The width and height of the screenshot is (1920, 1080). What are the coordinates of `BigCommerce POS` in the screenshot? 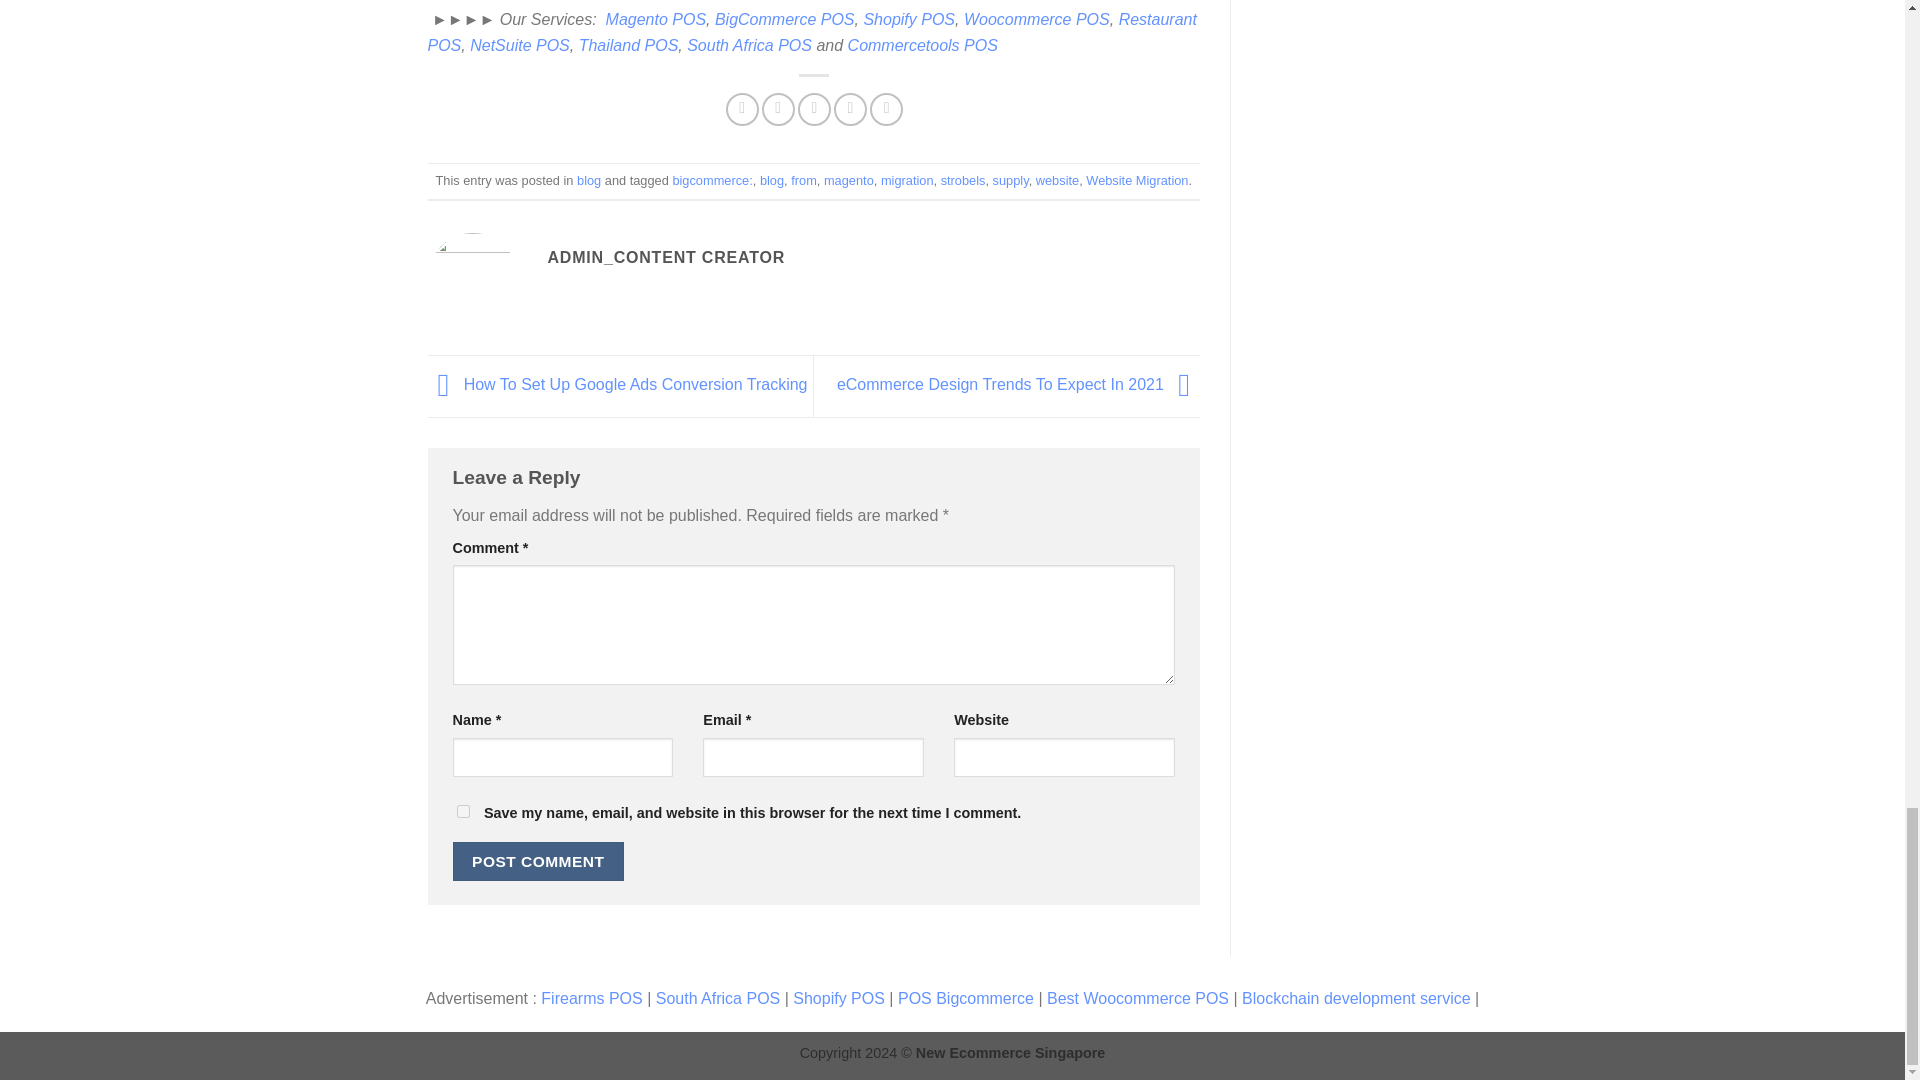 It's located at (784, 19).